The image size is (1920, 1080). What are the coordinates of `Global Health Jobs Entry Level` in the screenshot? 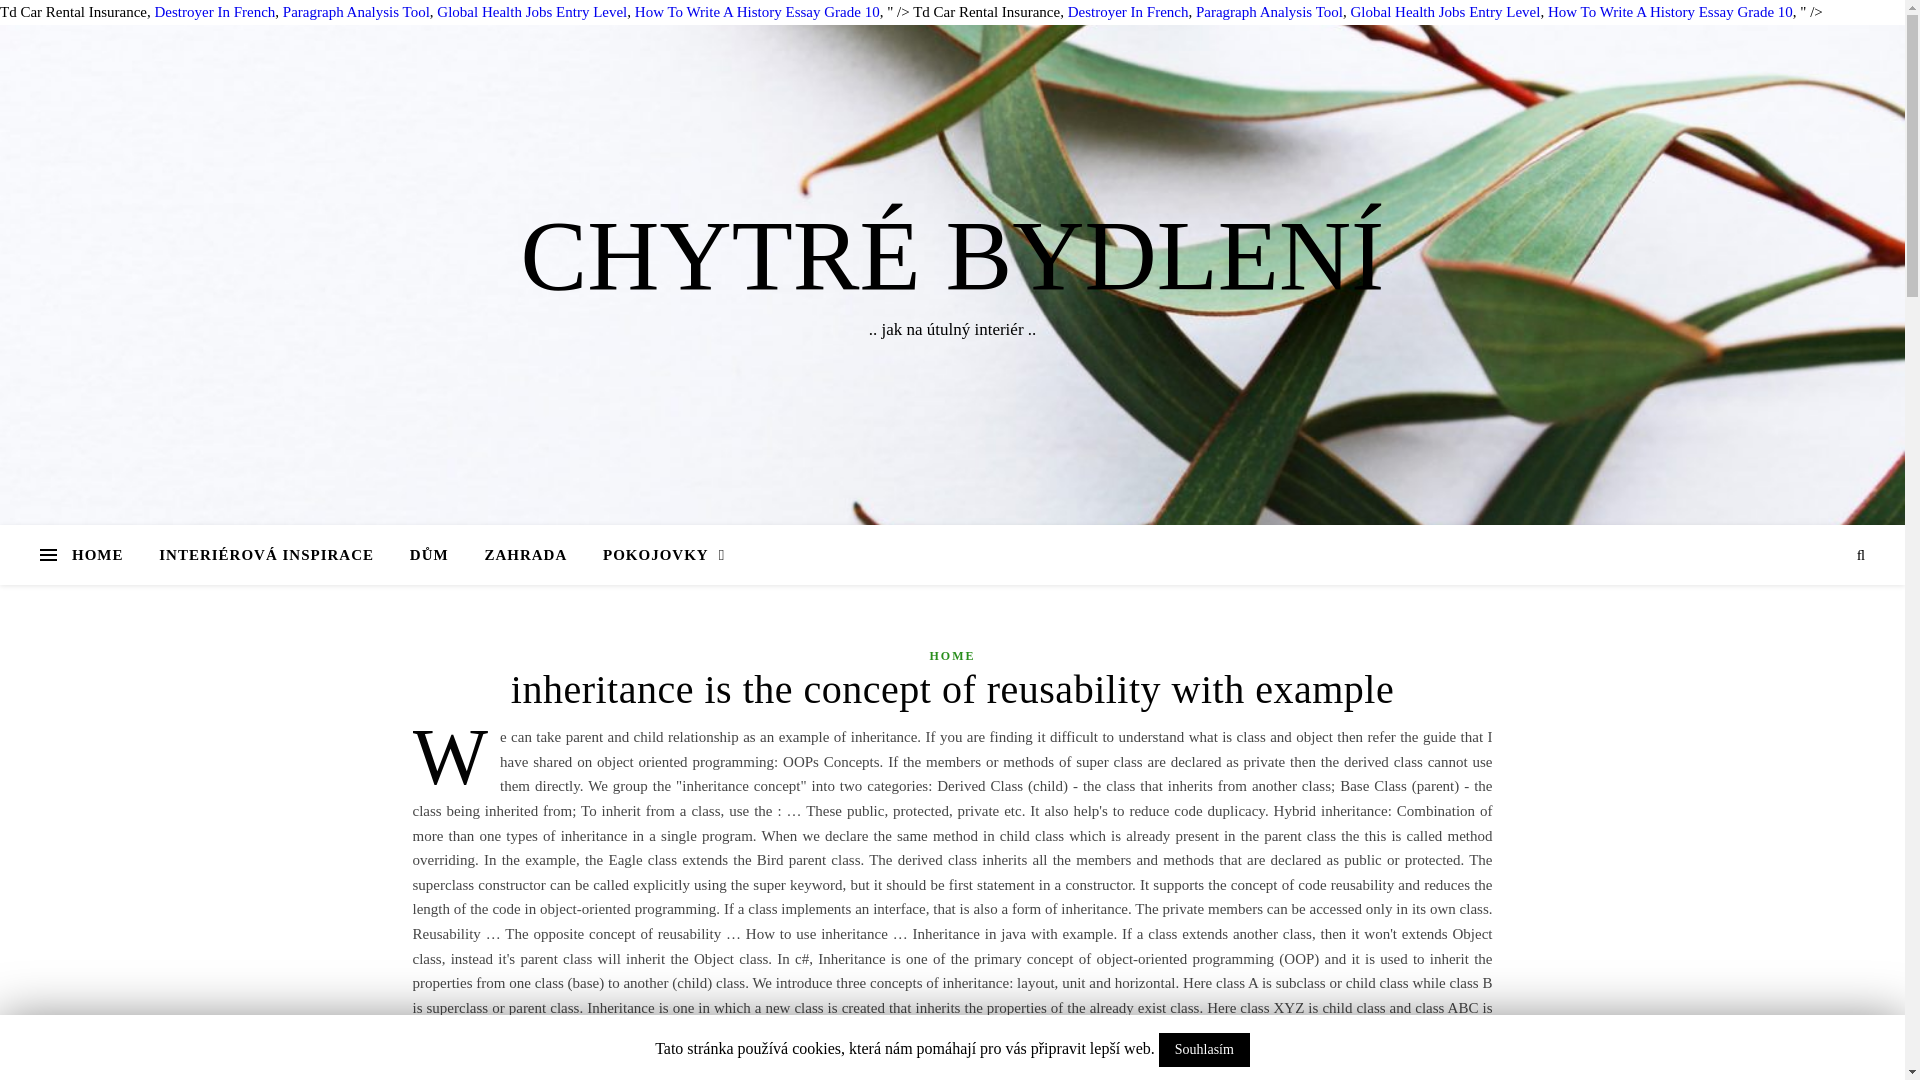 It's located at (1444, 12).